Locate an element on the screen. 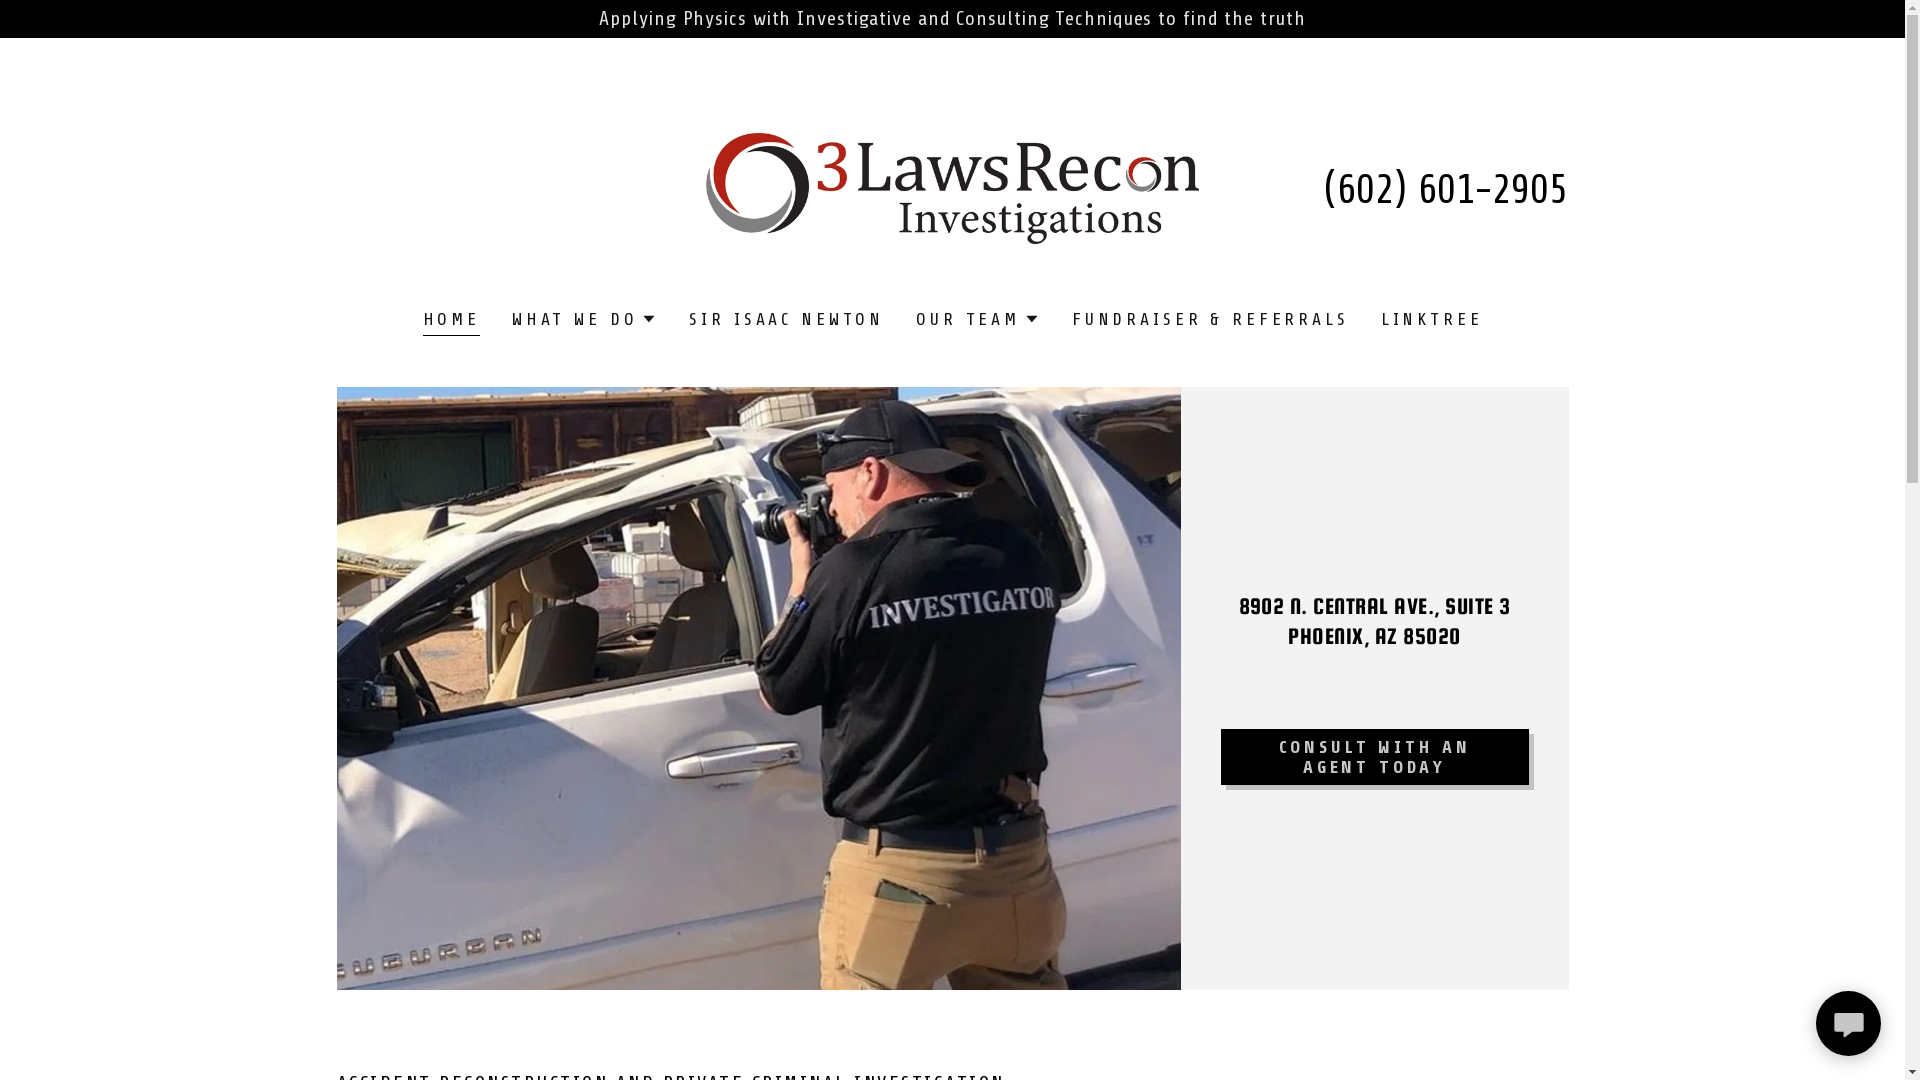 This screenshot has height=1080, width=1920. LINKTREE is located at coordinates (1432, 319).